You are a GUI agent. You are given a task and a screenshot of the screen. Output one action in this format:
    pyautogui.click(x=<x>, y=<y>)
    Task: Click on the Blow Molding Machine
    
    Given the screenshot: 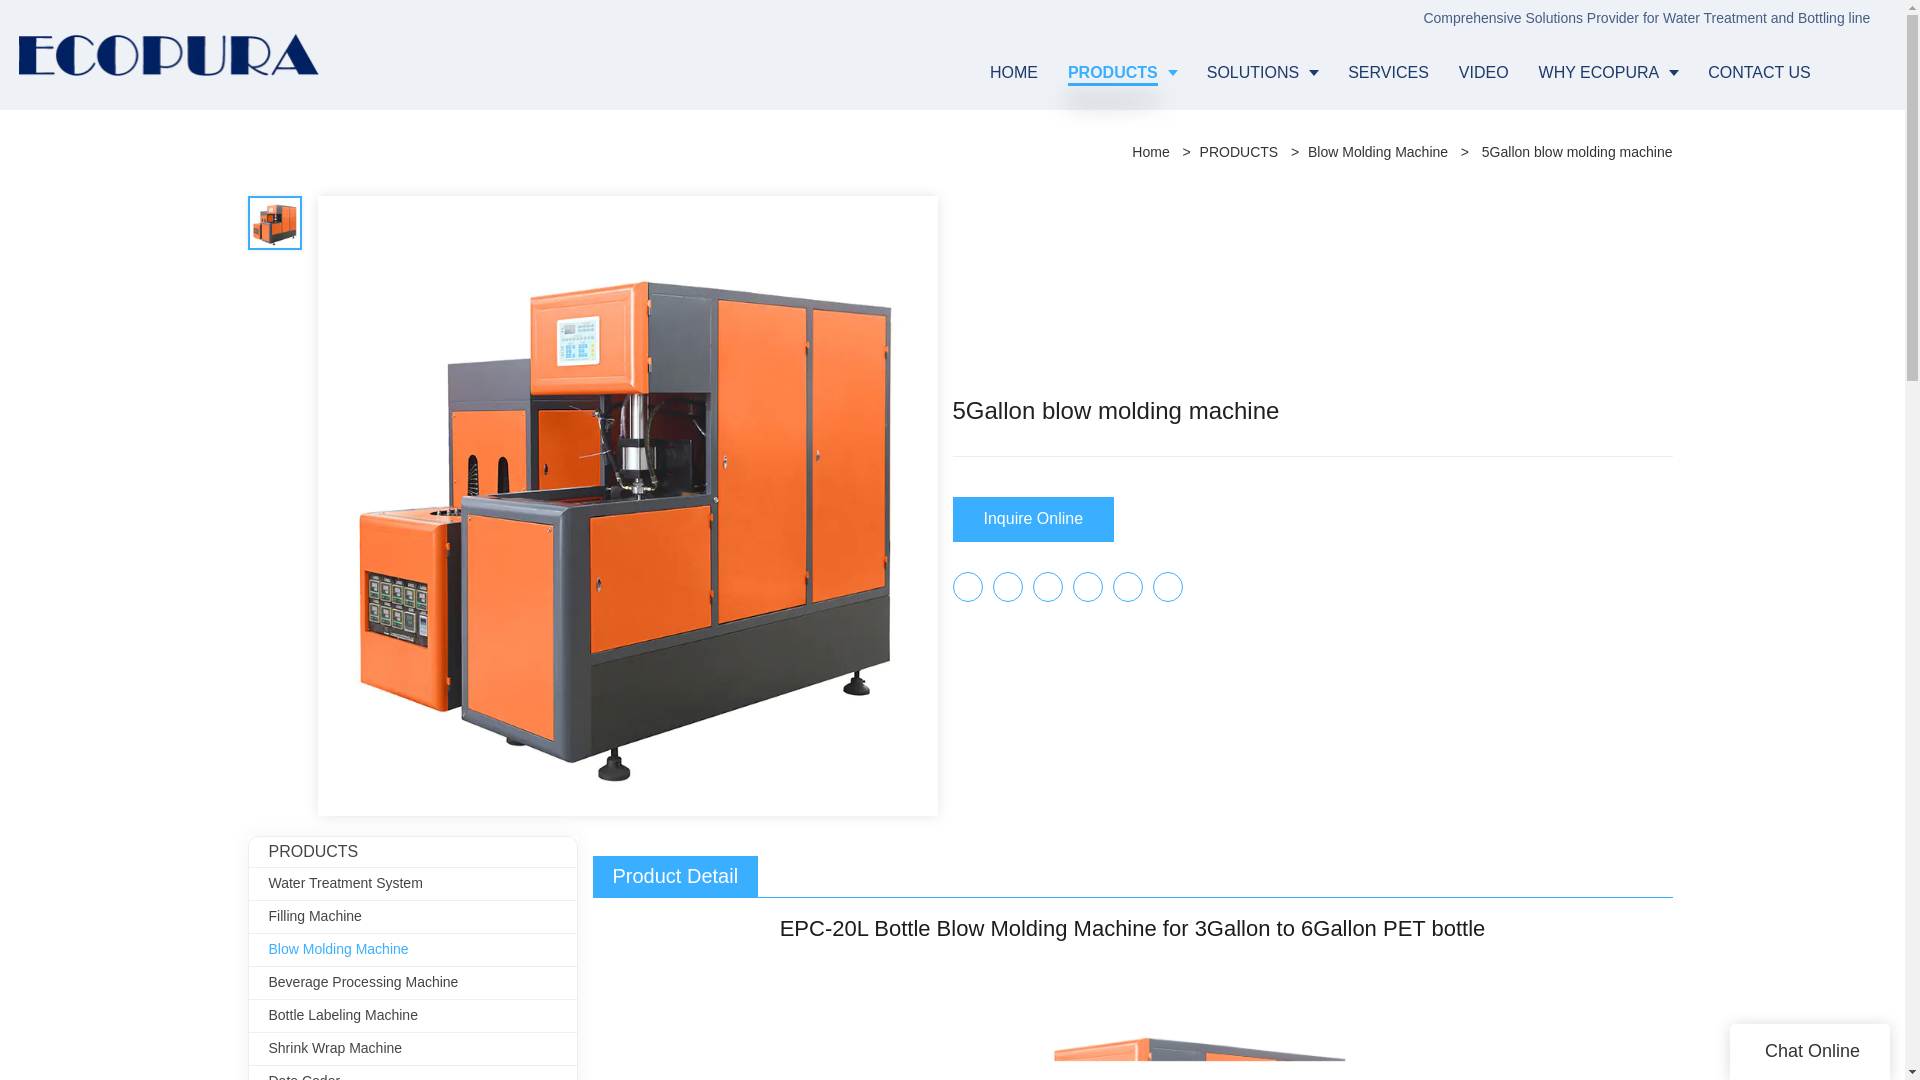 What is the action you would take?
    pyautogui.click(x=1377, y=151)
    